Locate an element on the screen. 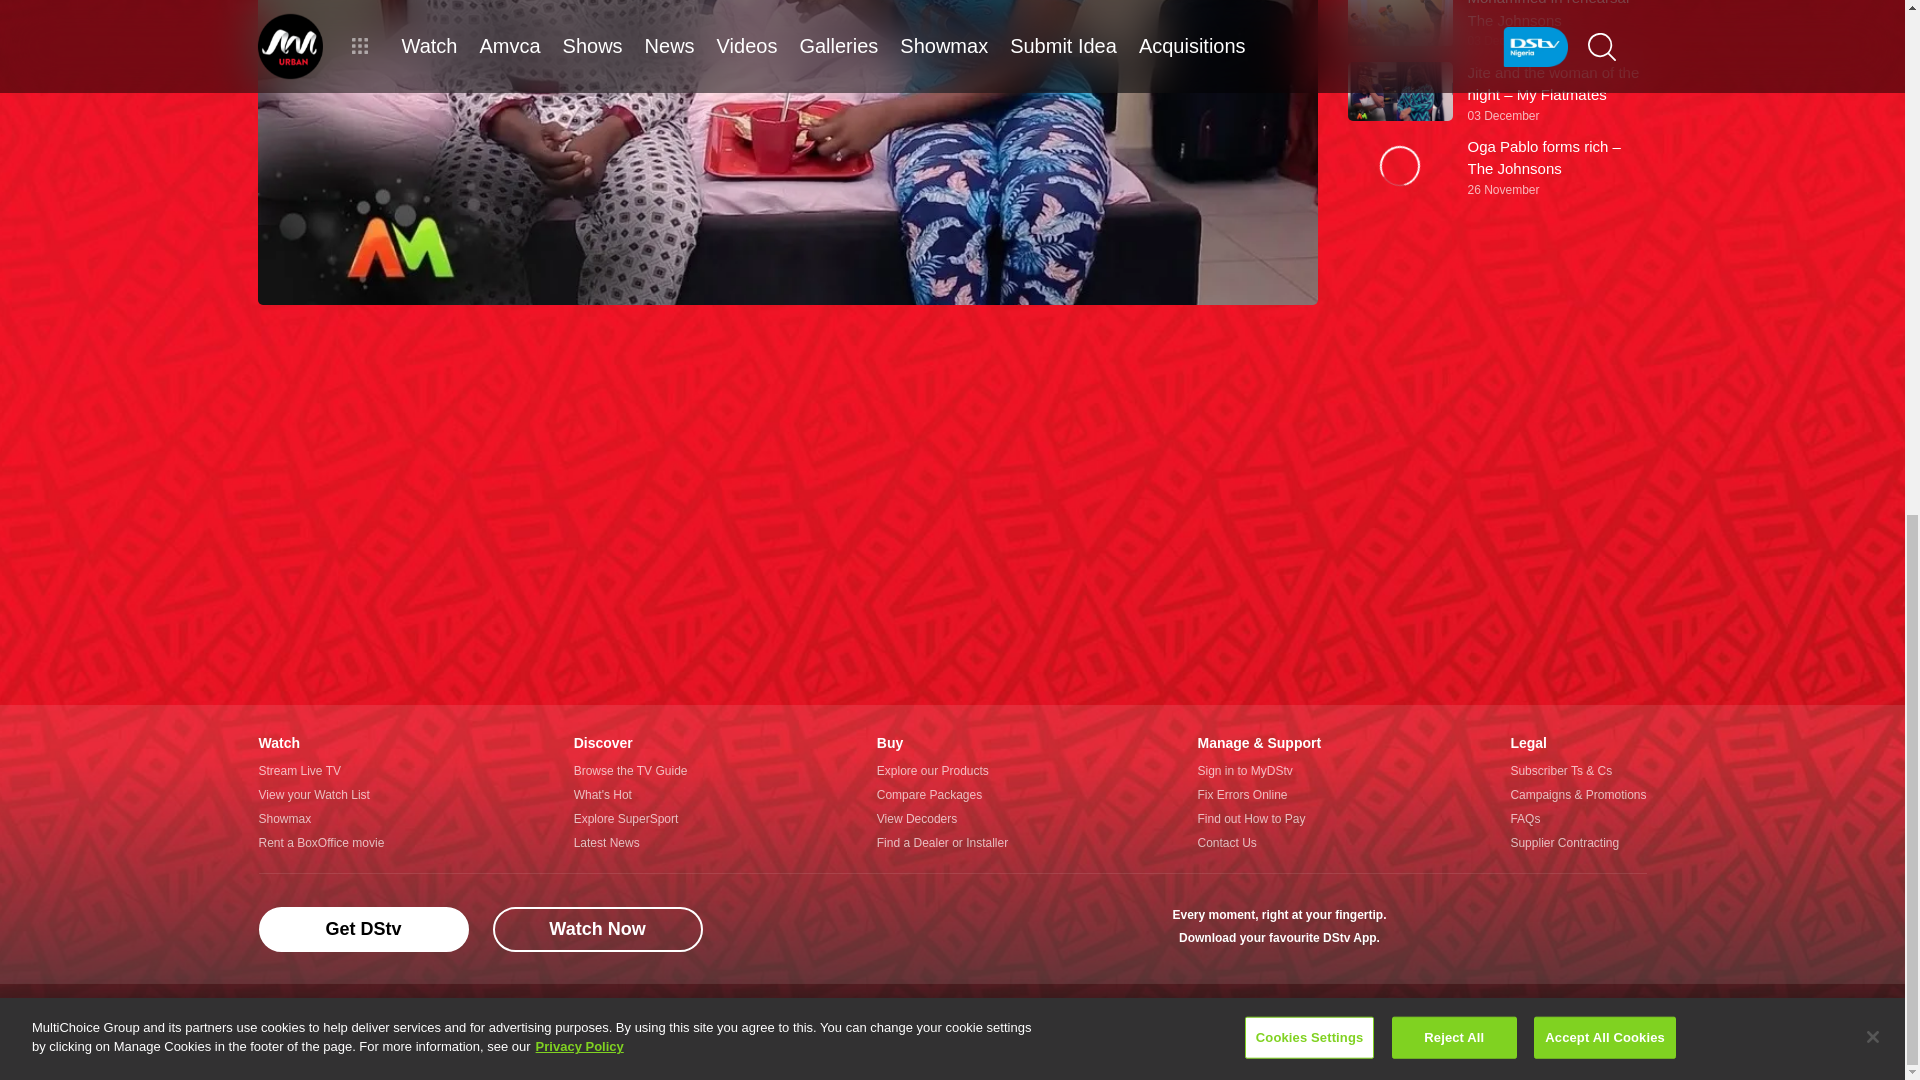 This screenshot has height=1080, width=1920. Contact Us is located at coordinates (1258, 842).